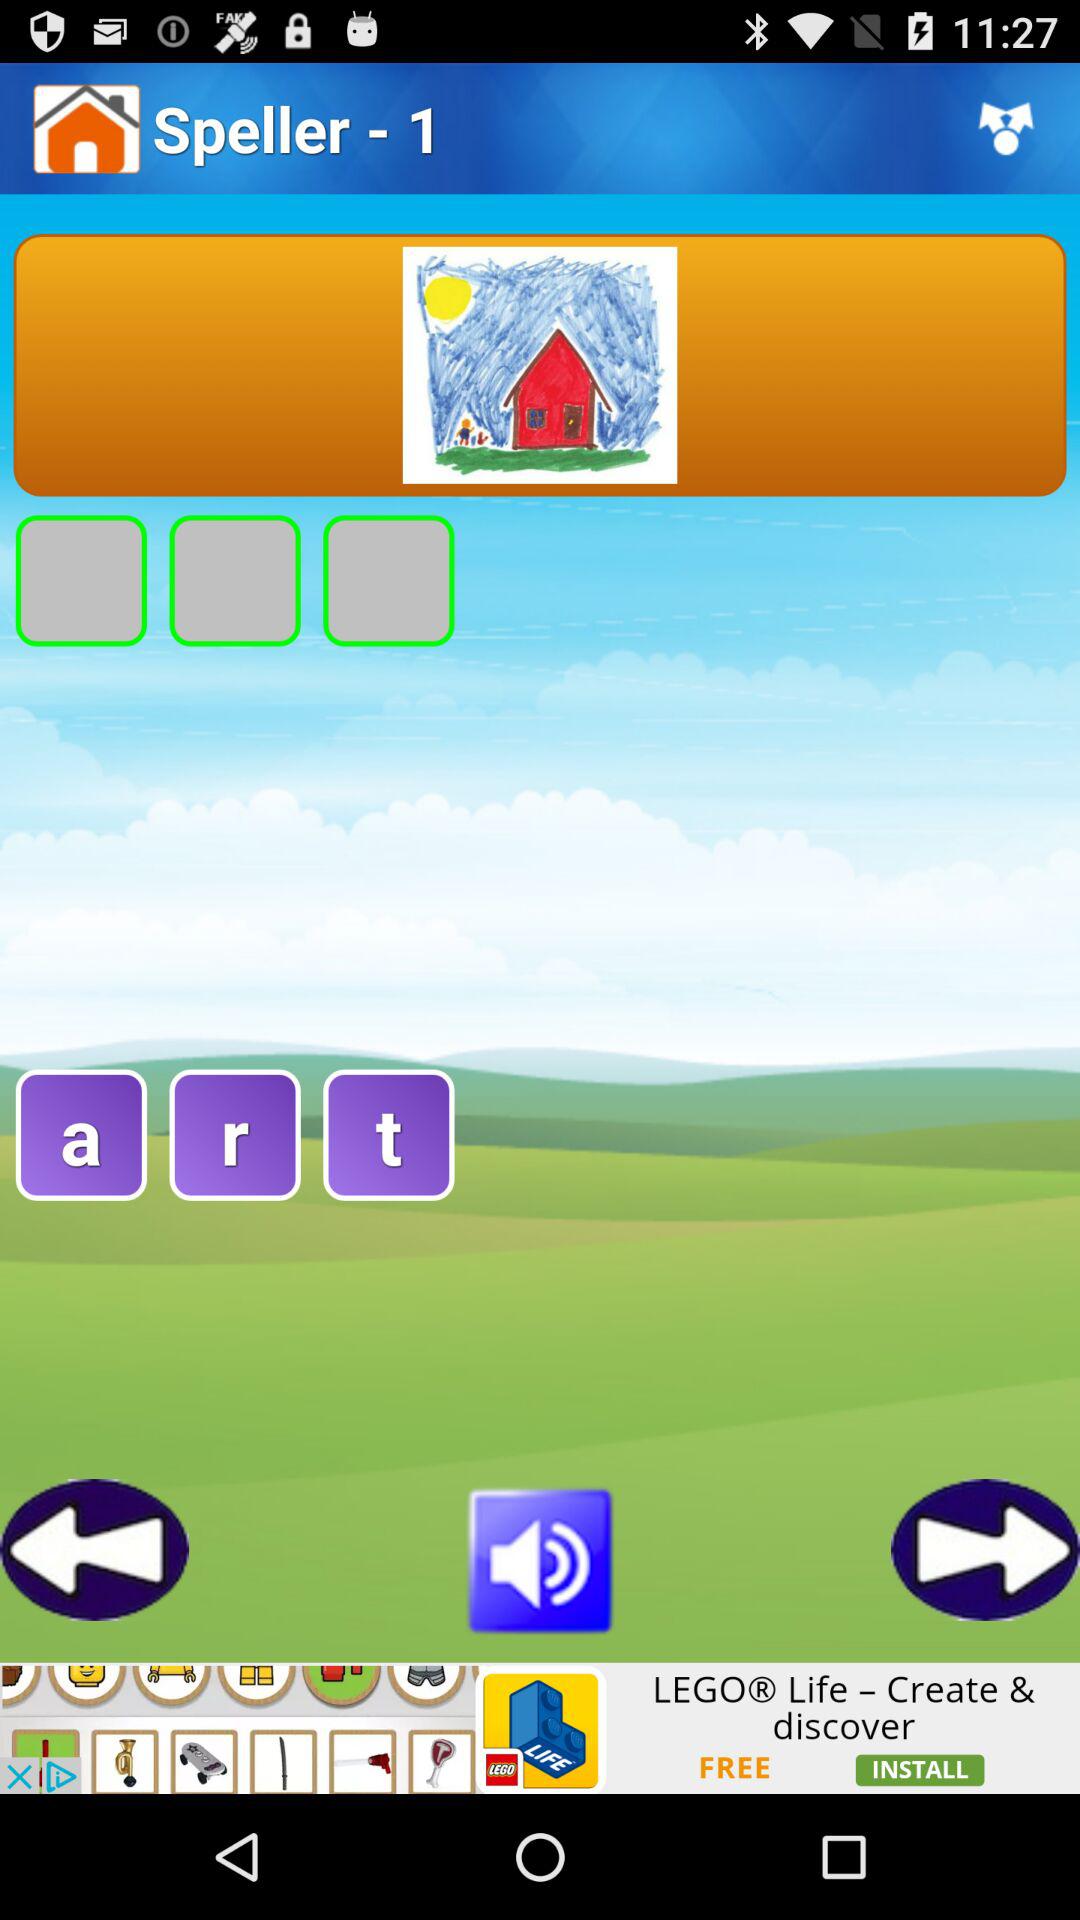 The width and height of the screenshot is (1080, 1920). Describe the element at coordinates (94, 1550) in the screenshot. I see `back` at that location.